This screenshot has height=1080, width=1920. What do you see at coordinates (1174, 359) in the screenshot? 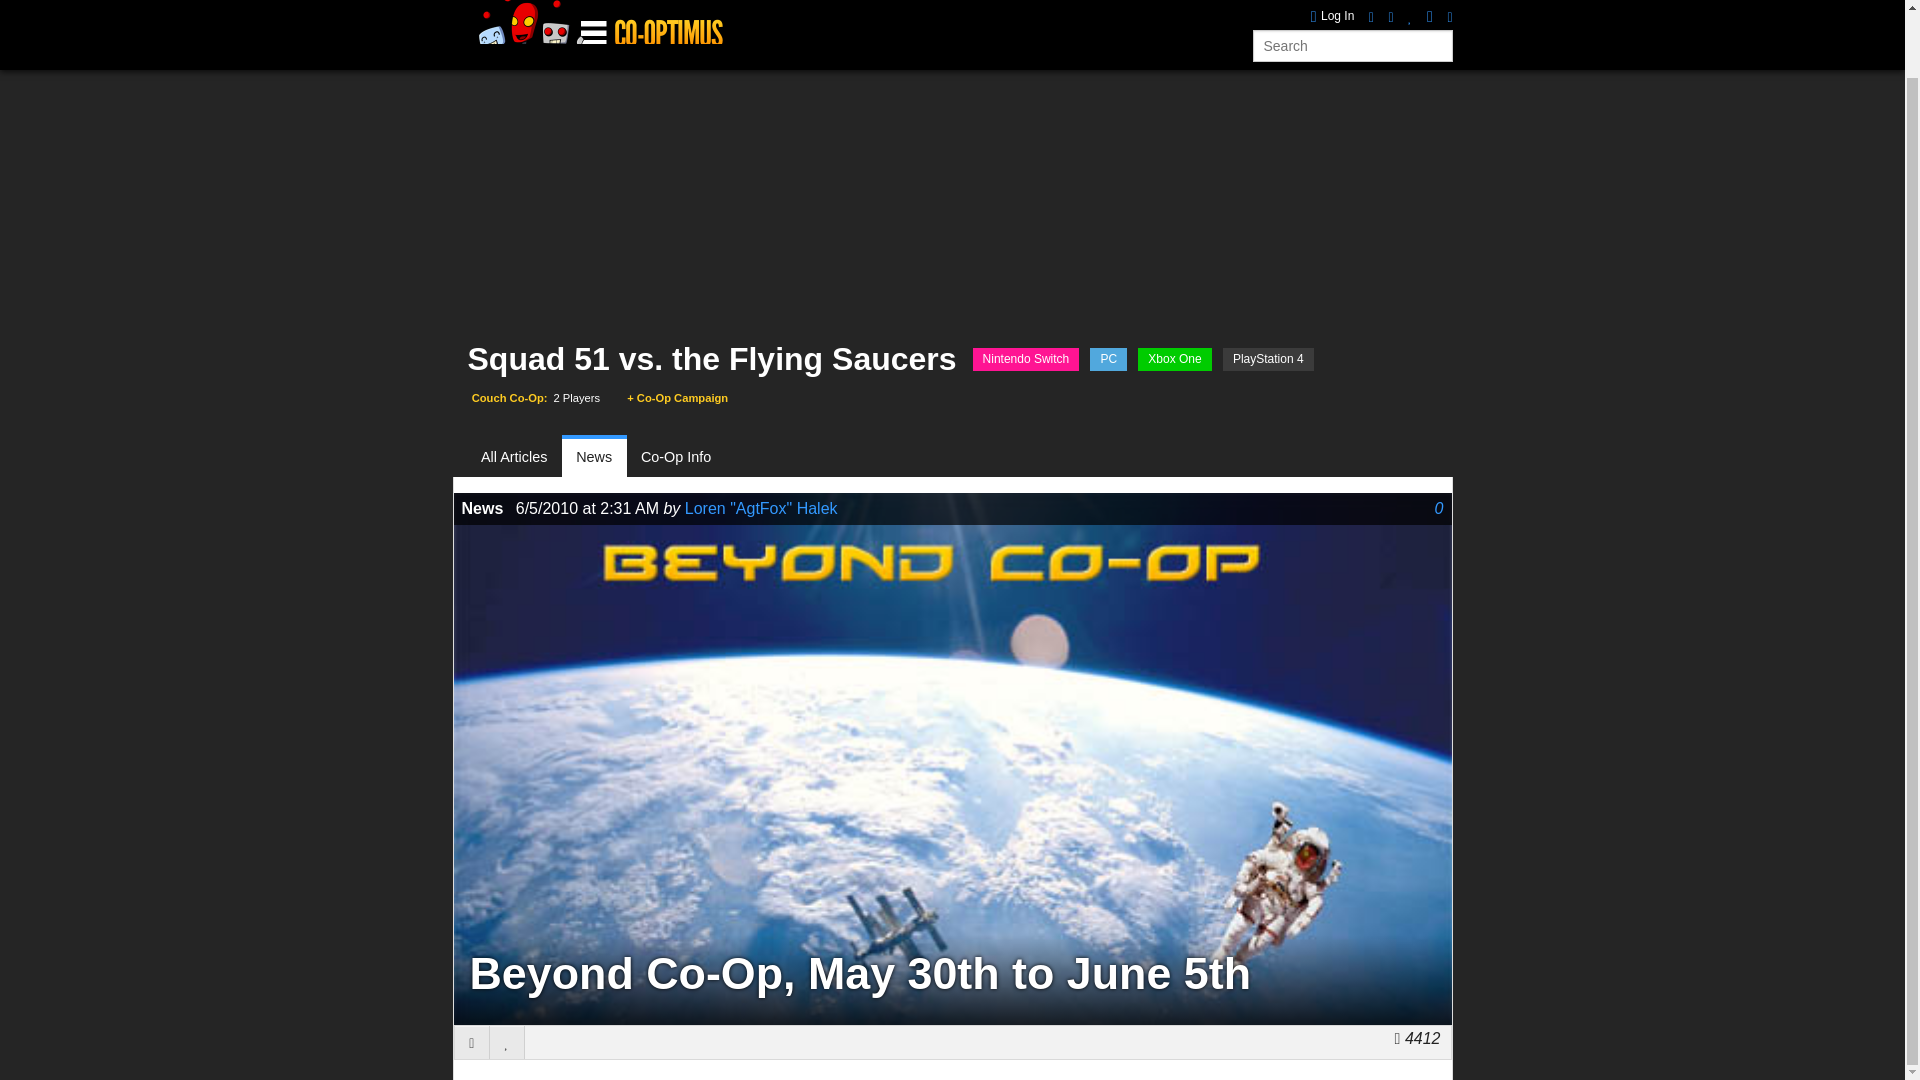
I see `Xbox One` at bounding box center [1174, 359].